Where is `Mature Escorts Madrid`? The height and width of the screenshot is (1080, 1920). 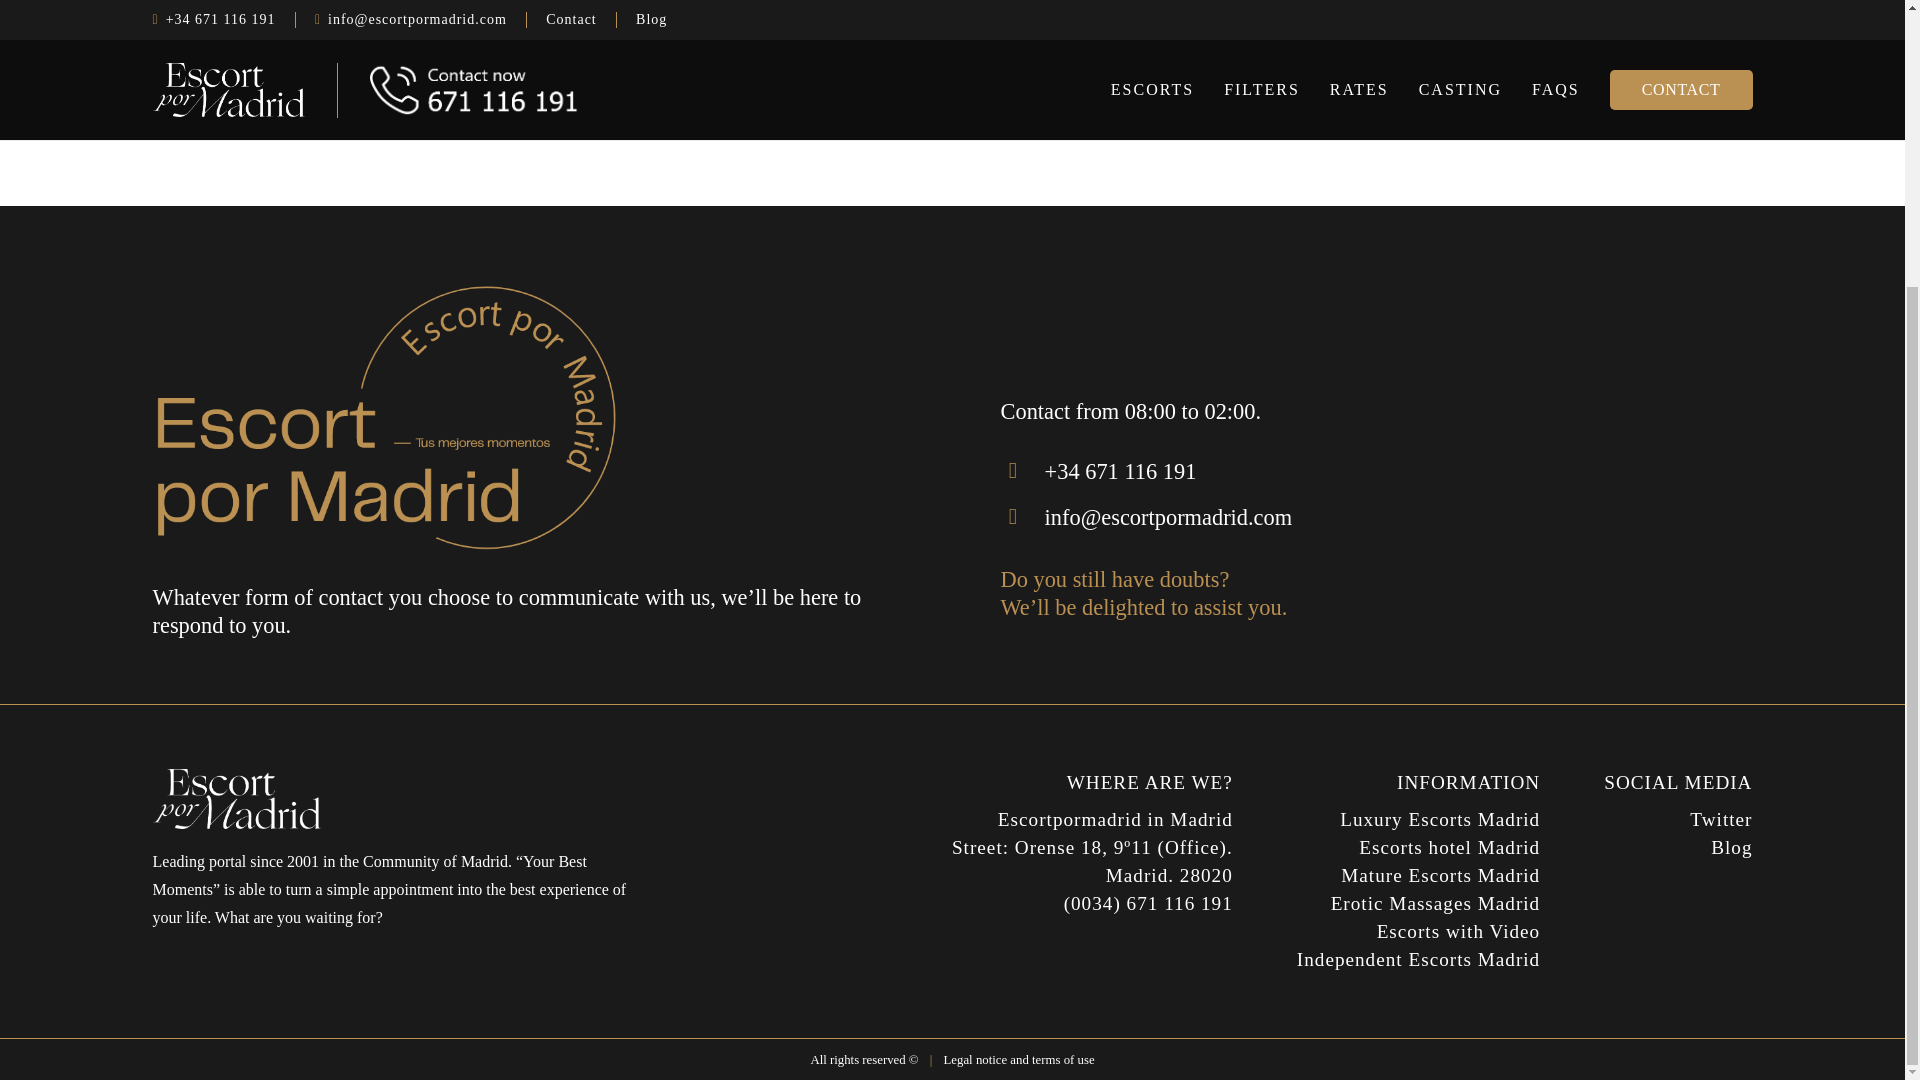
Mature Escorts Madrid is located at coordinates (1440, 875).